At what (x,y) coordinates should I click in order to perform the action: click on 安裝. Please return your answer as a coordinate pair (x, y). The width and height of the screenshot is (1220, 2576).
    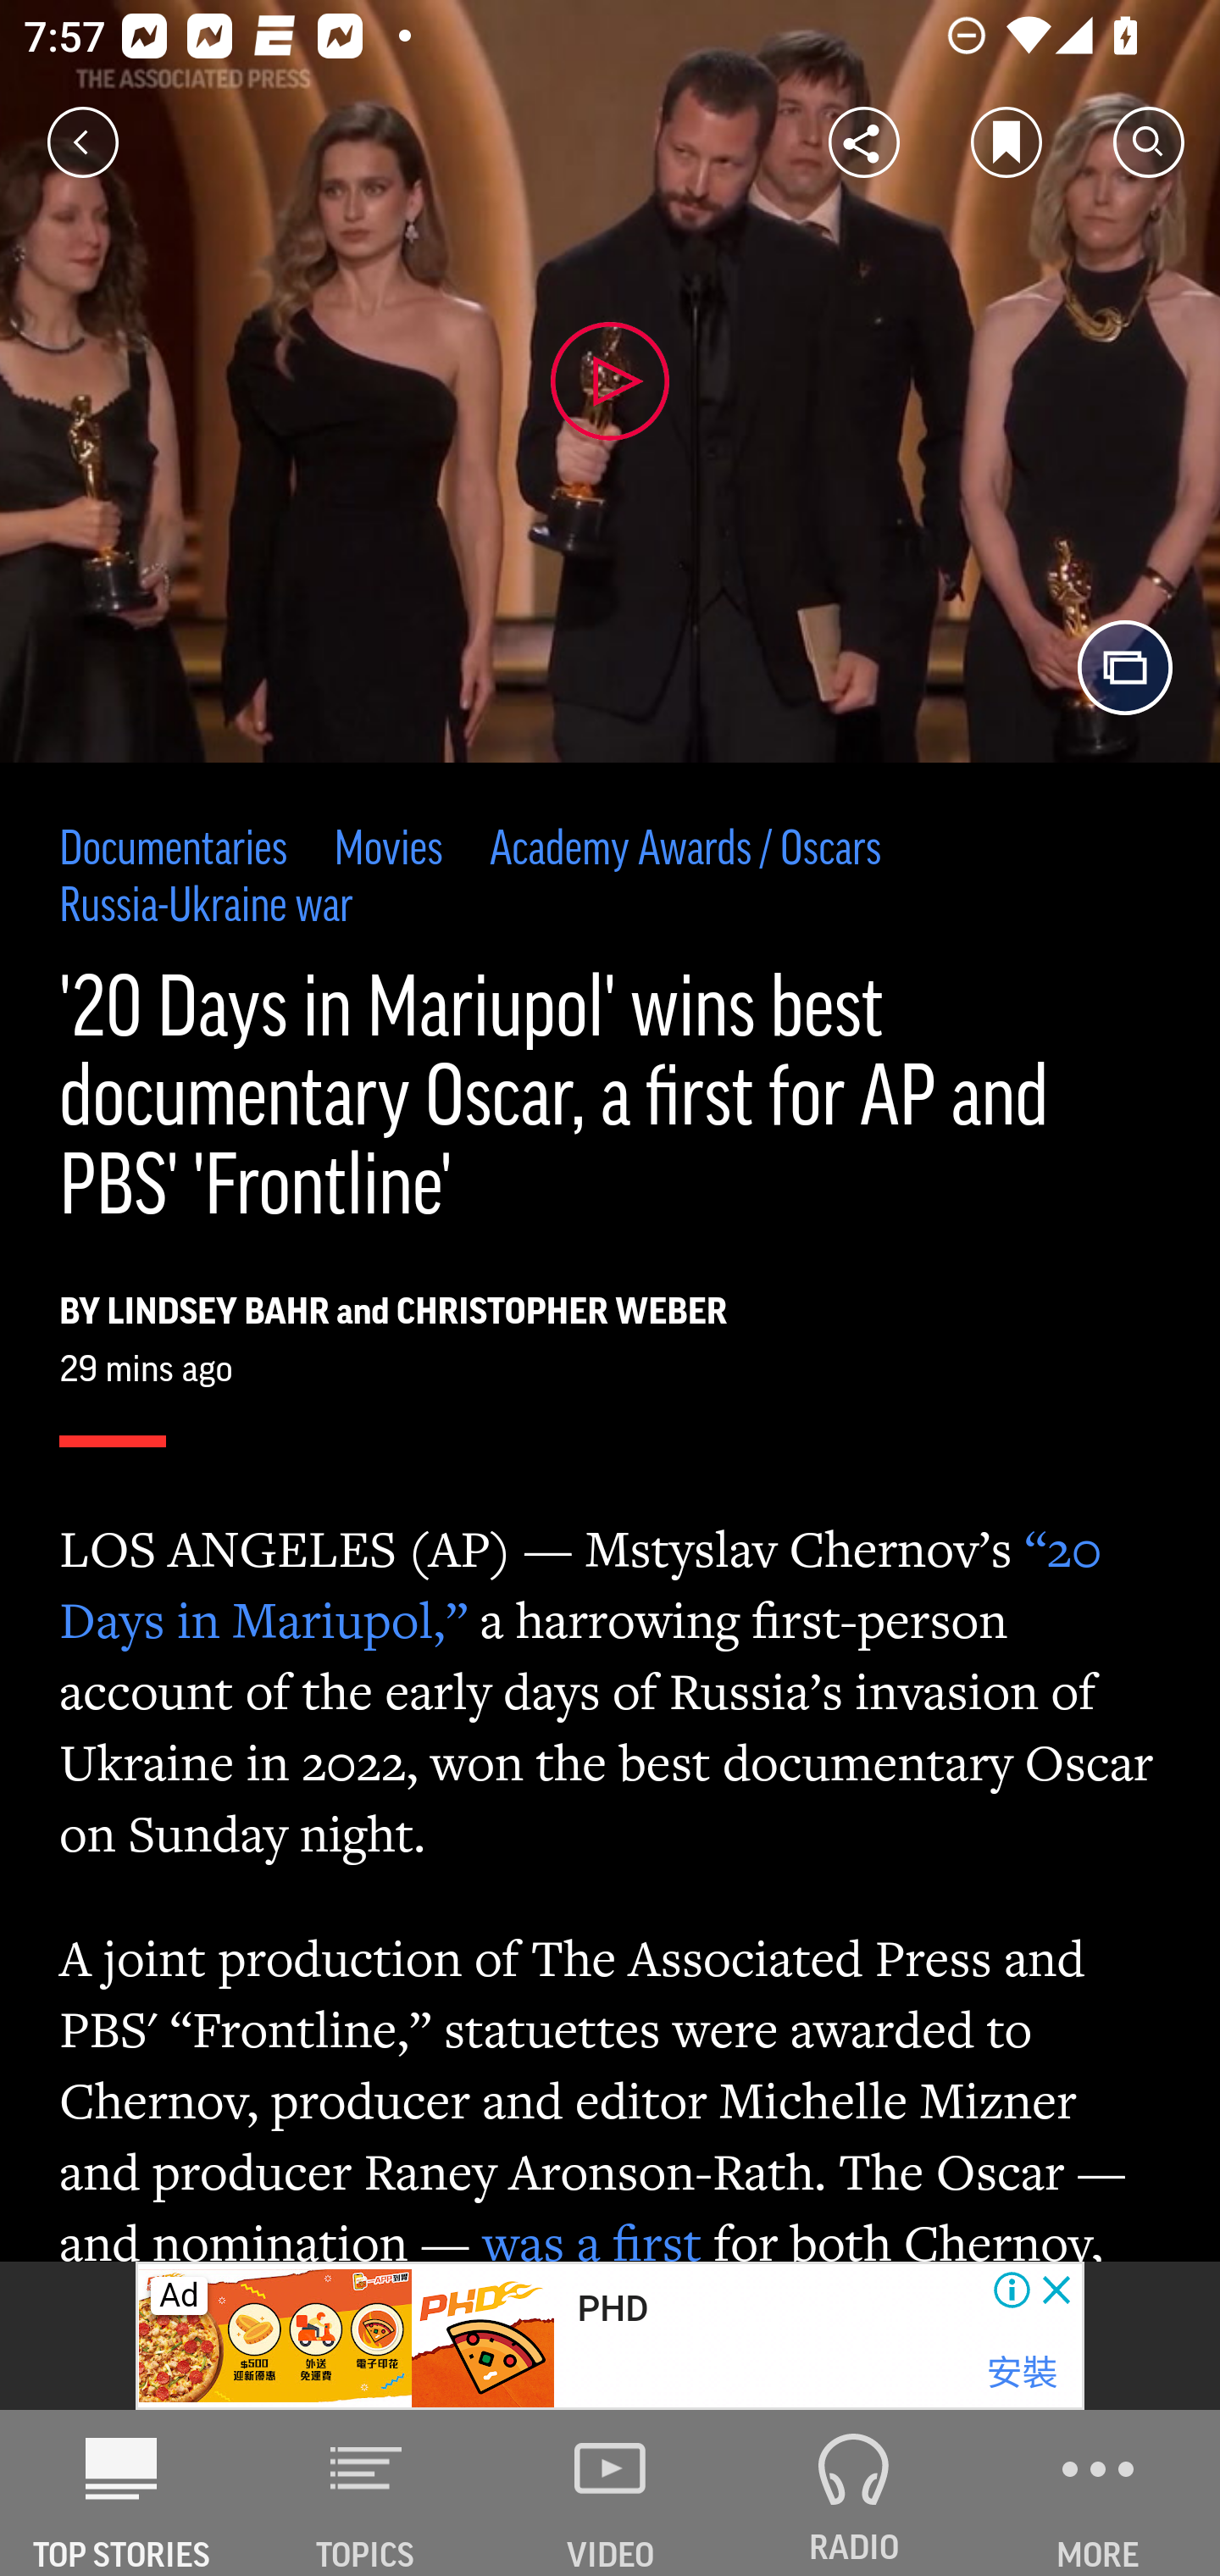
    Looking at the image, I should click on (1022, 2373).